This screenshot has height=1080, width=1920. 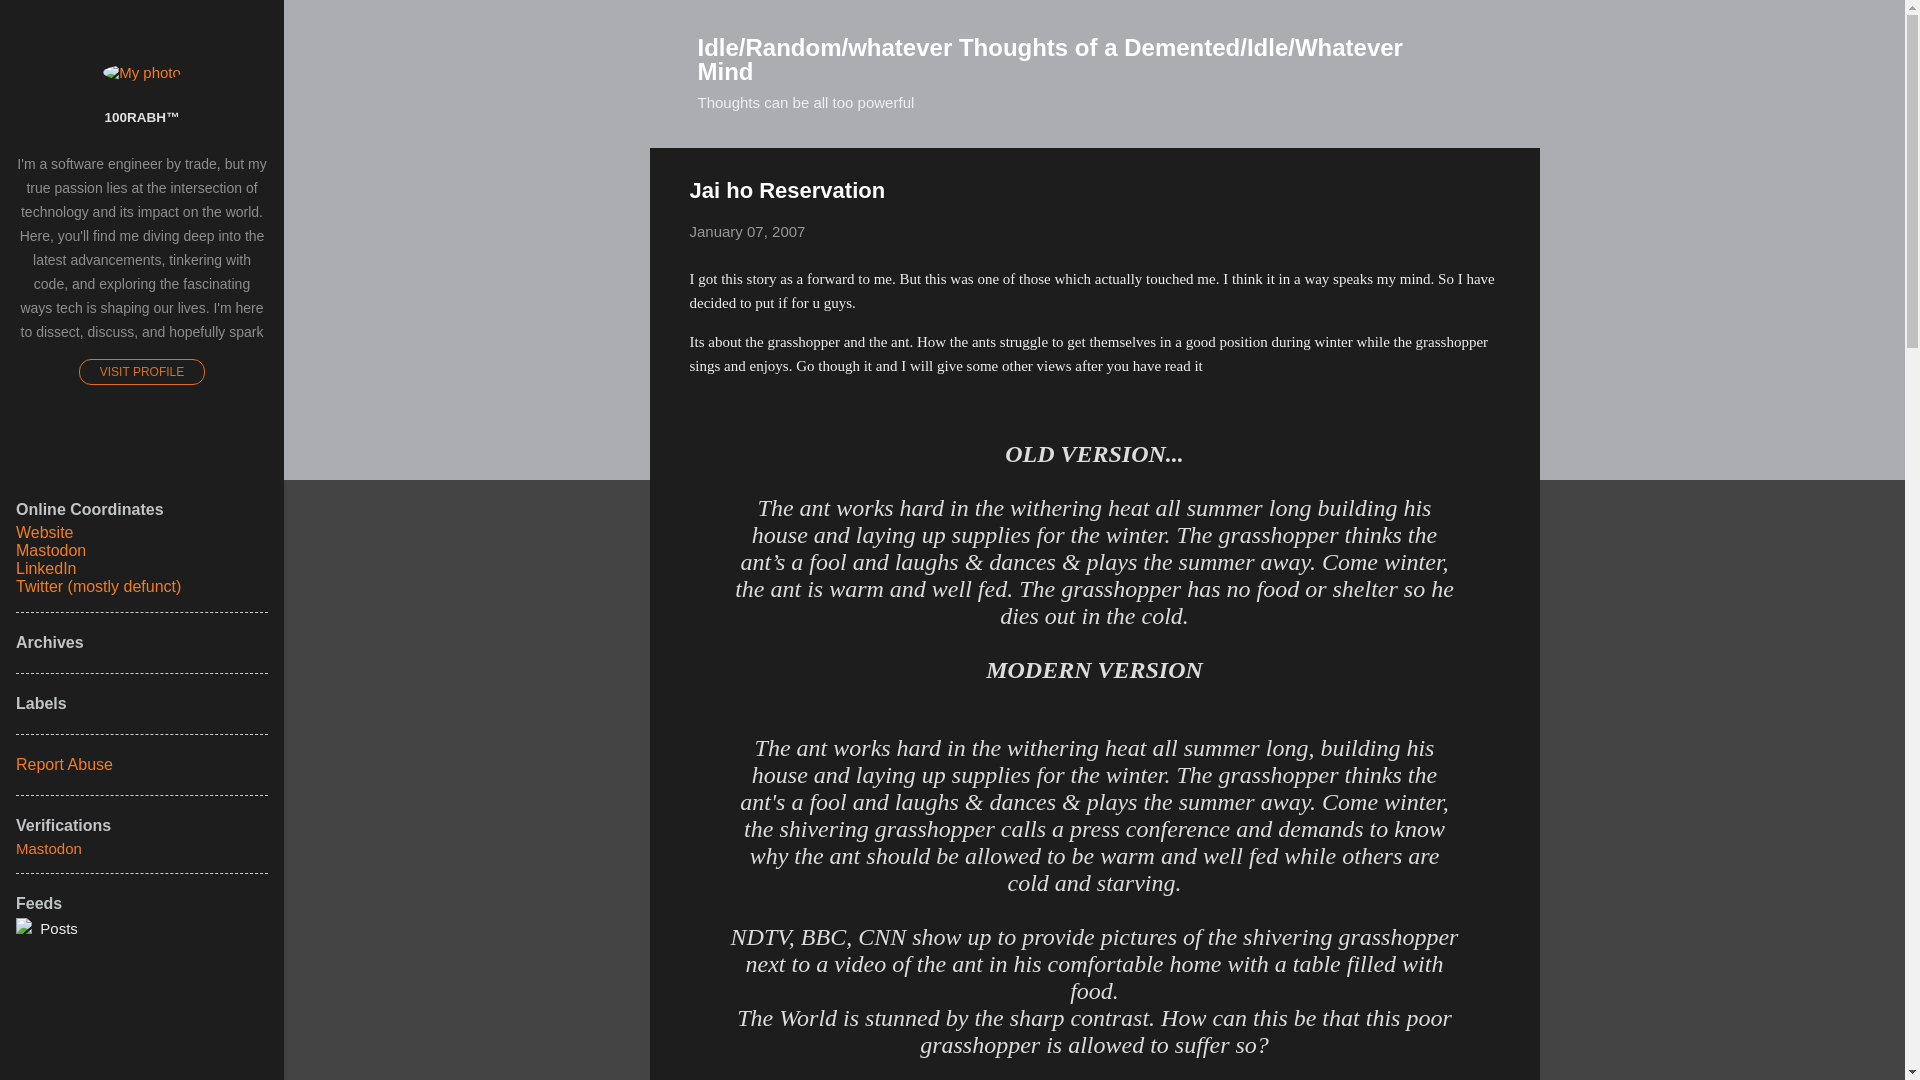 What do you see at coordinates (46, 568) in the screenshot?
I see `LinkedIn` at bounding box center [46, 568].